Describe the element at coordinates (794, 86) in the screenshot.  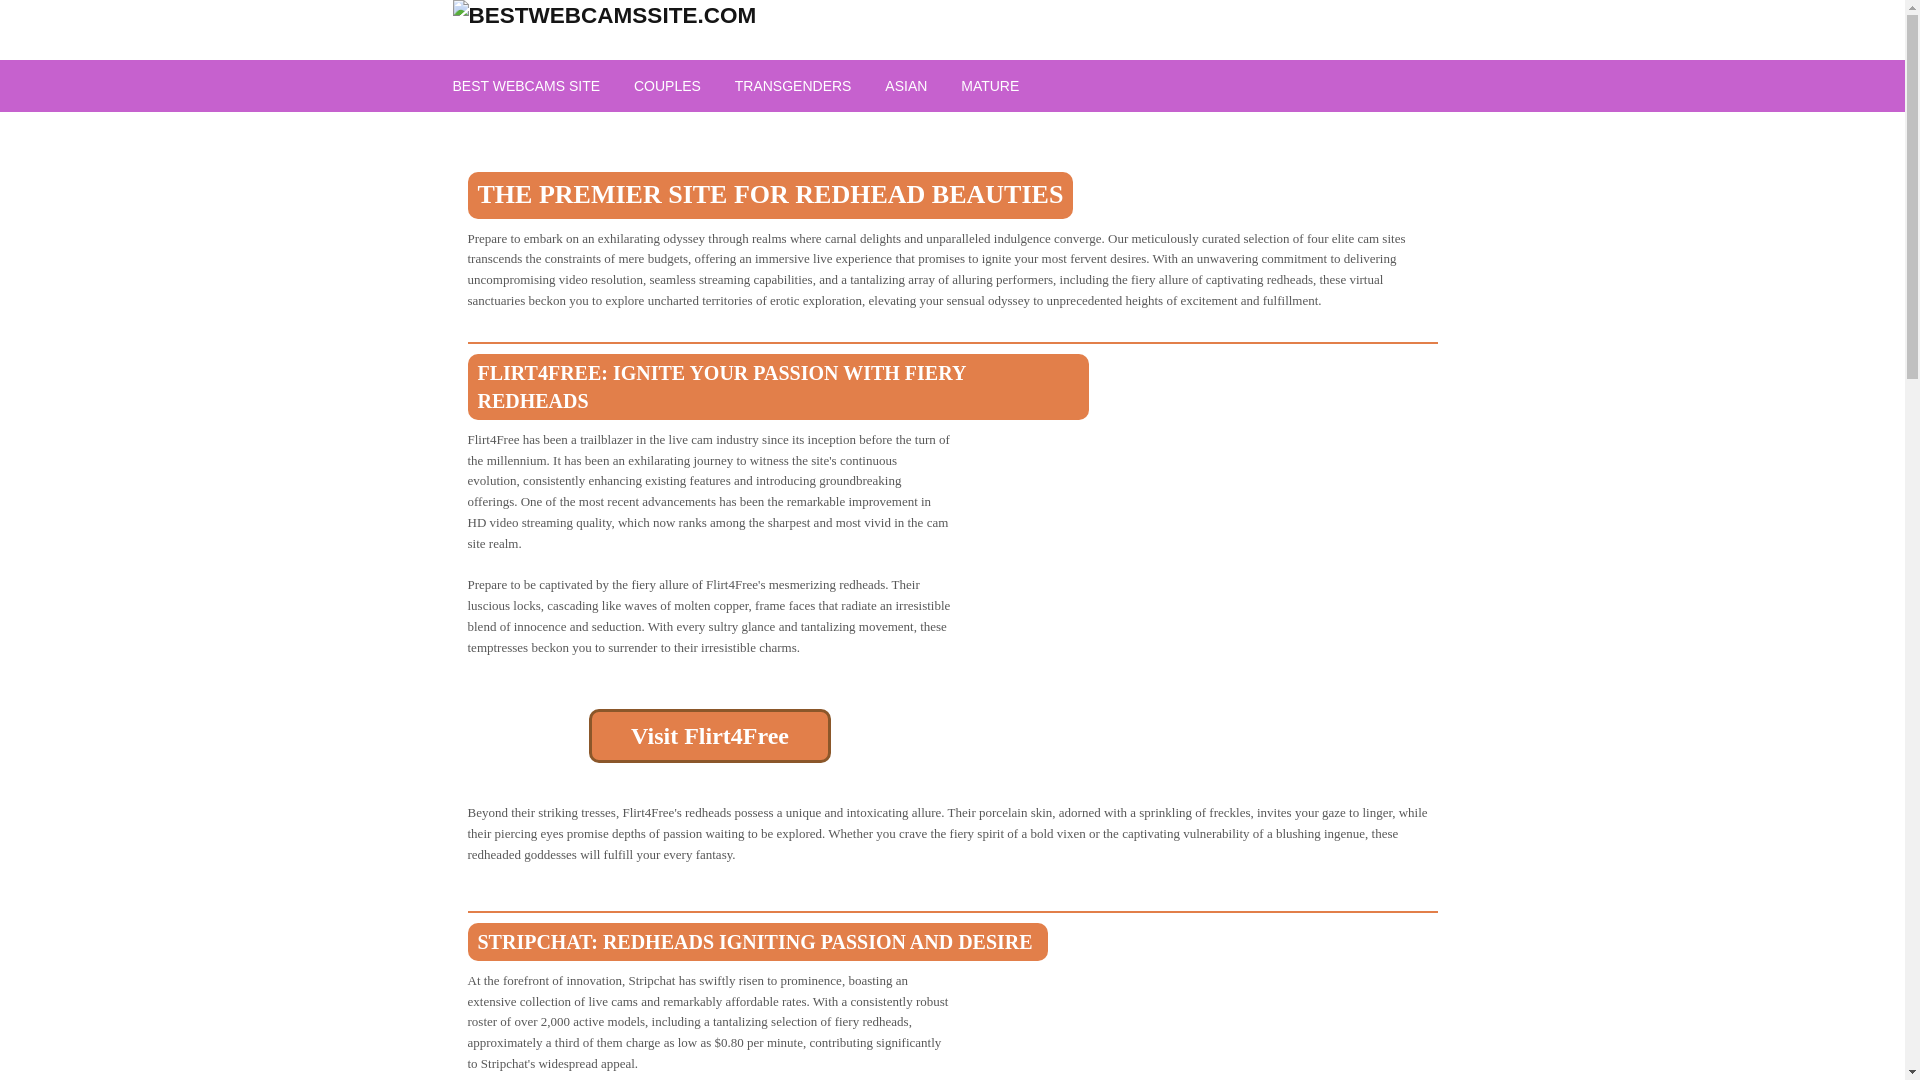
I see `TRANSGENDERS` at that location.